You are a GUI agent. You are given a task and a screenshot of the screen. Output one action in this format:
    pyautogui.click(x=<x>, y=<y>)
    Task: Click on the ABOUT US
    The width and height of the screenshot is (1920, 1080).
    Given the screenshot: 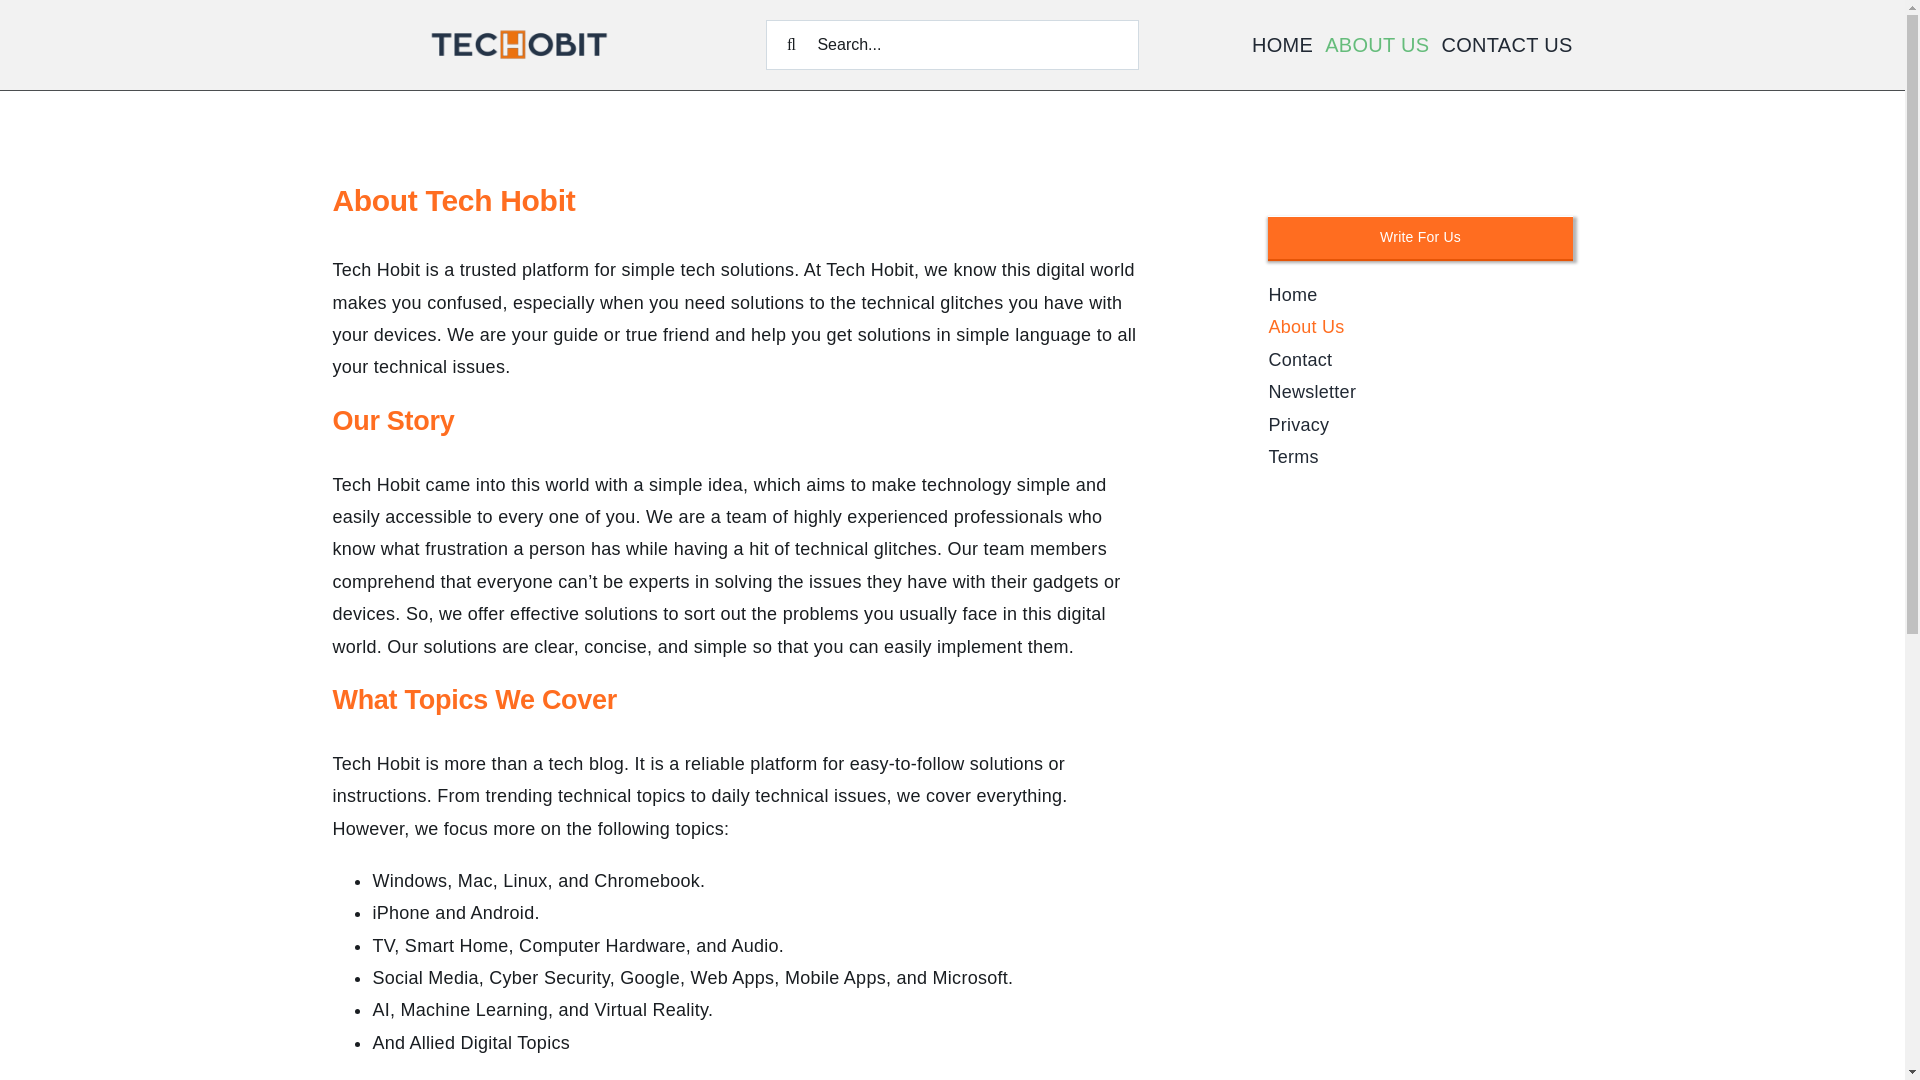 What is the action you would take?
    pyautogui.click(x=1376, y=44)
    